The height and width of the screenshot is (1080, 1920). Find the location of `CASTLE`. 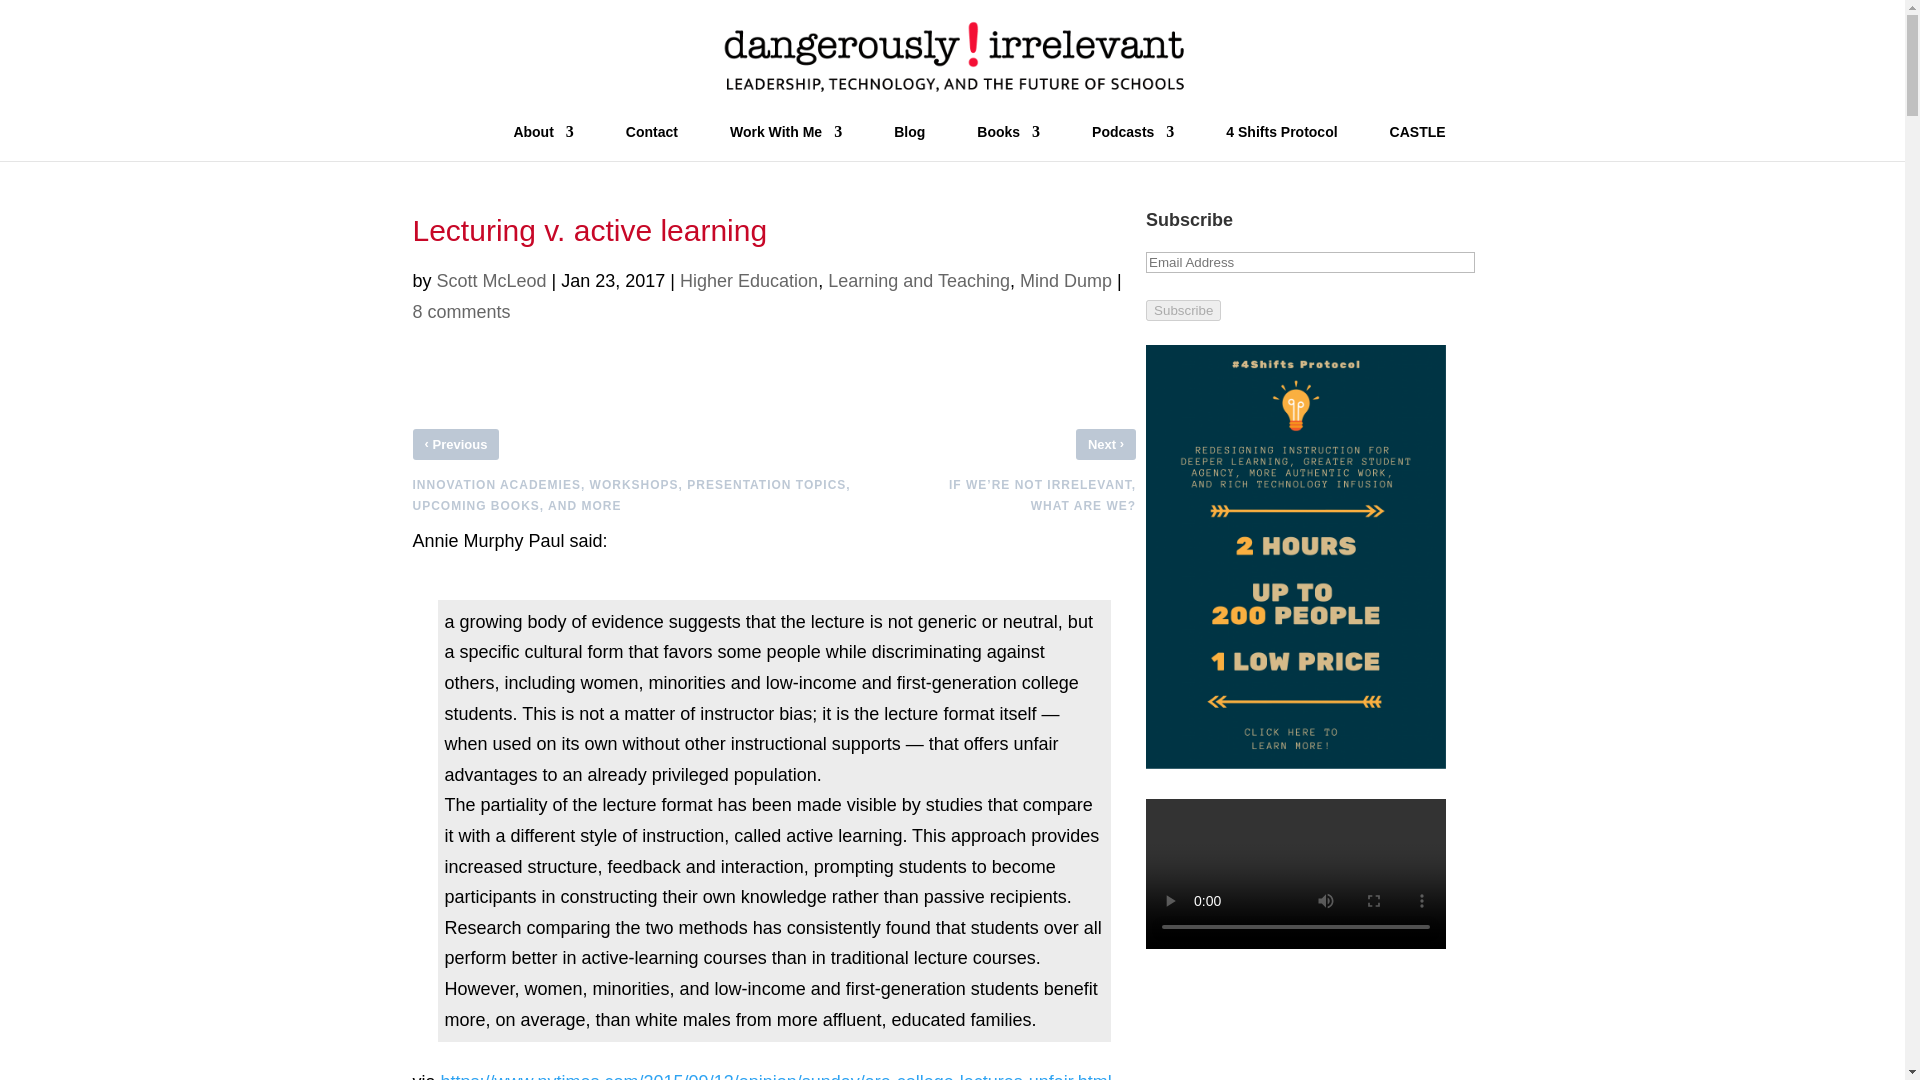

CASTLE is located at coordinates (1418, 142).